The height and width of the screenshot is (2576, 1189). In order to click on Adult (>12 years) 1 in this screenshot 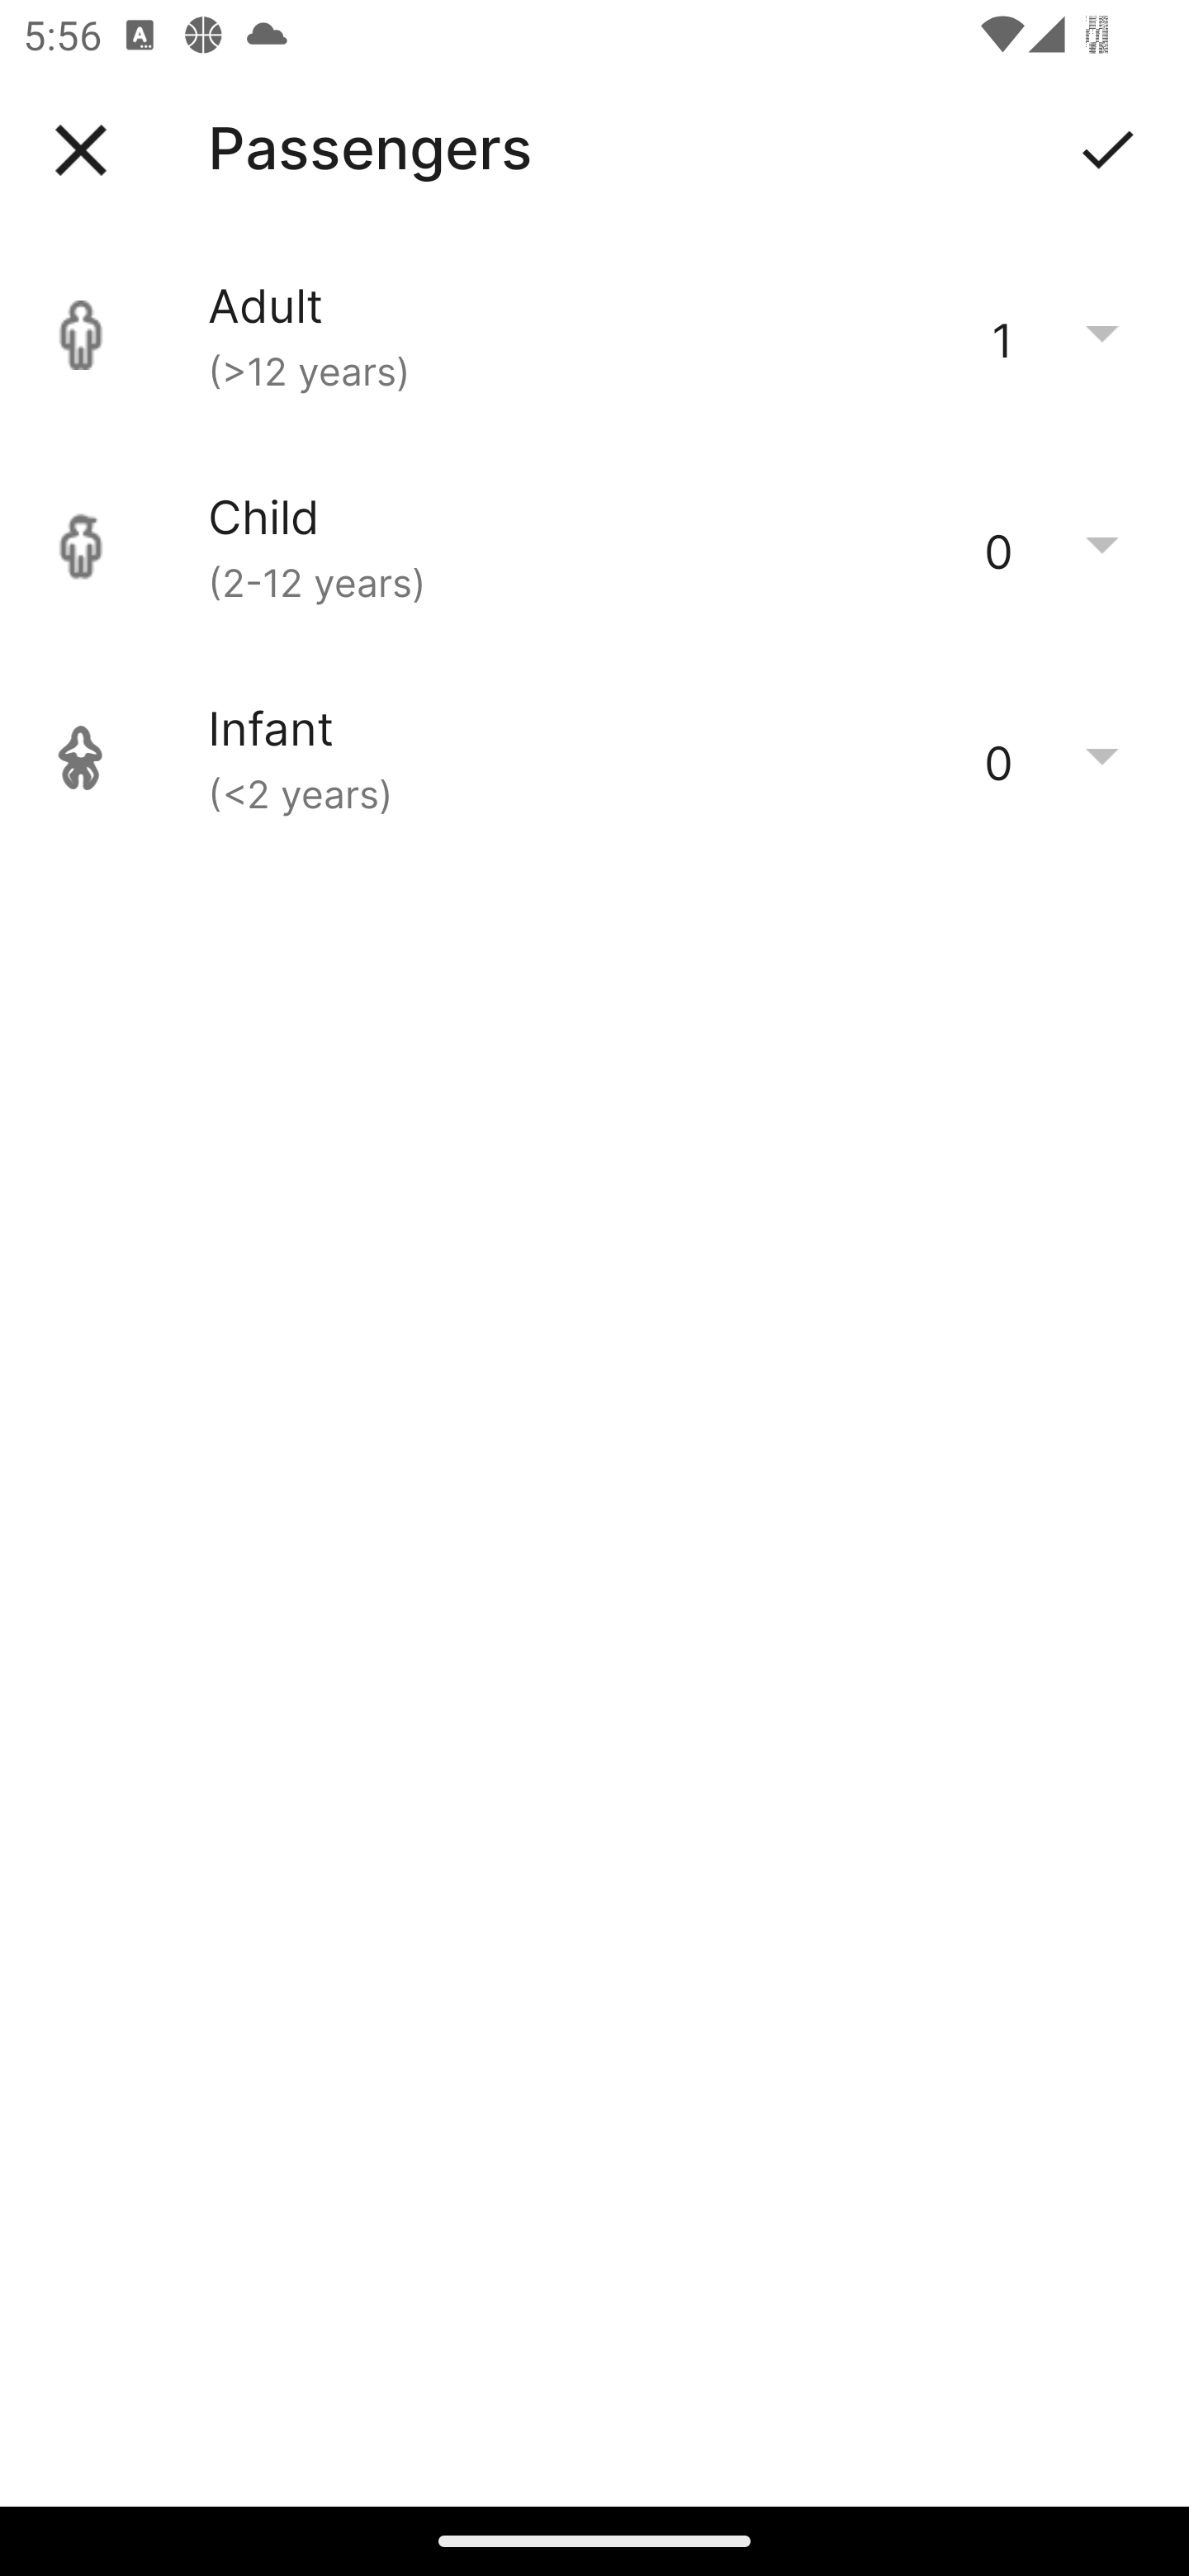, I will do `click(594, 335)`.